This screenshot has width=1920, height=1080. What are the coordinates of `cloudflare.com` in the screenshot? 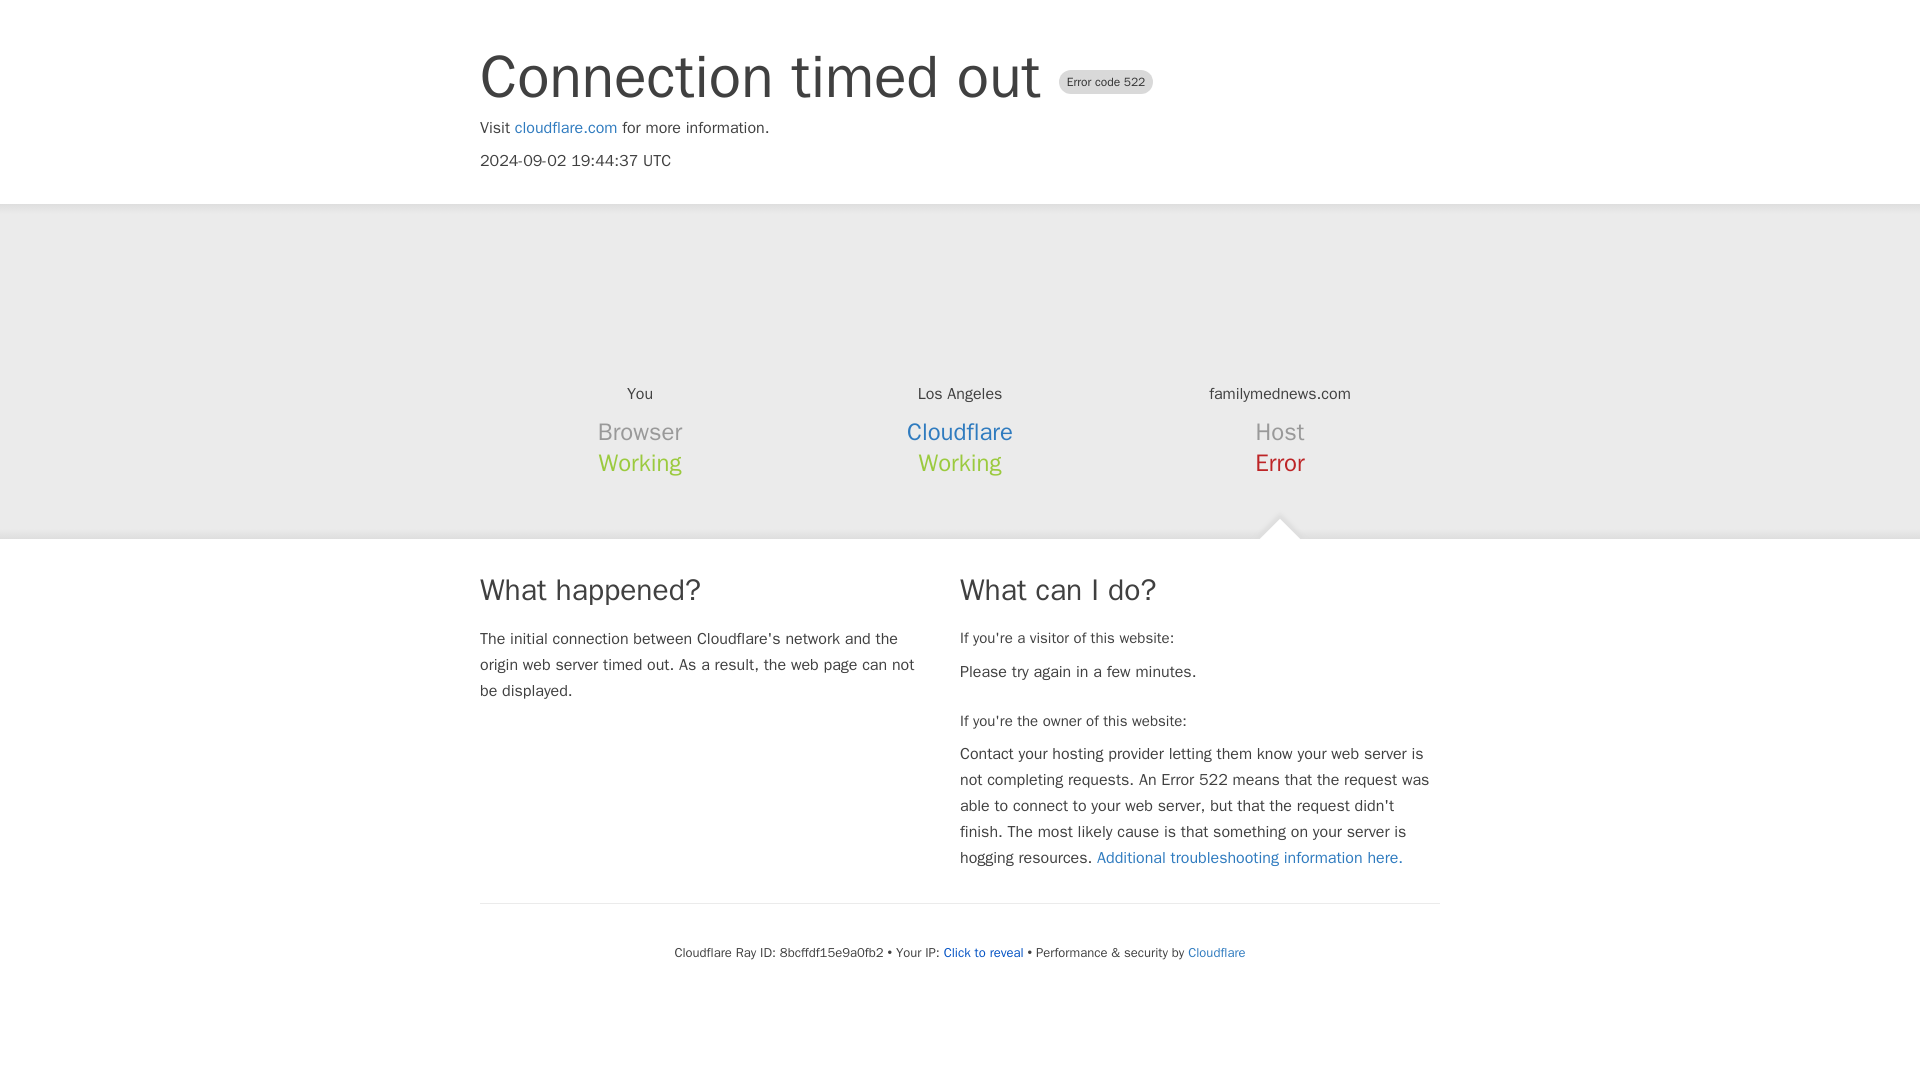 It's located at (566, 128).